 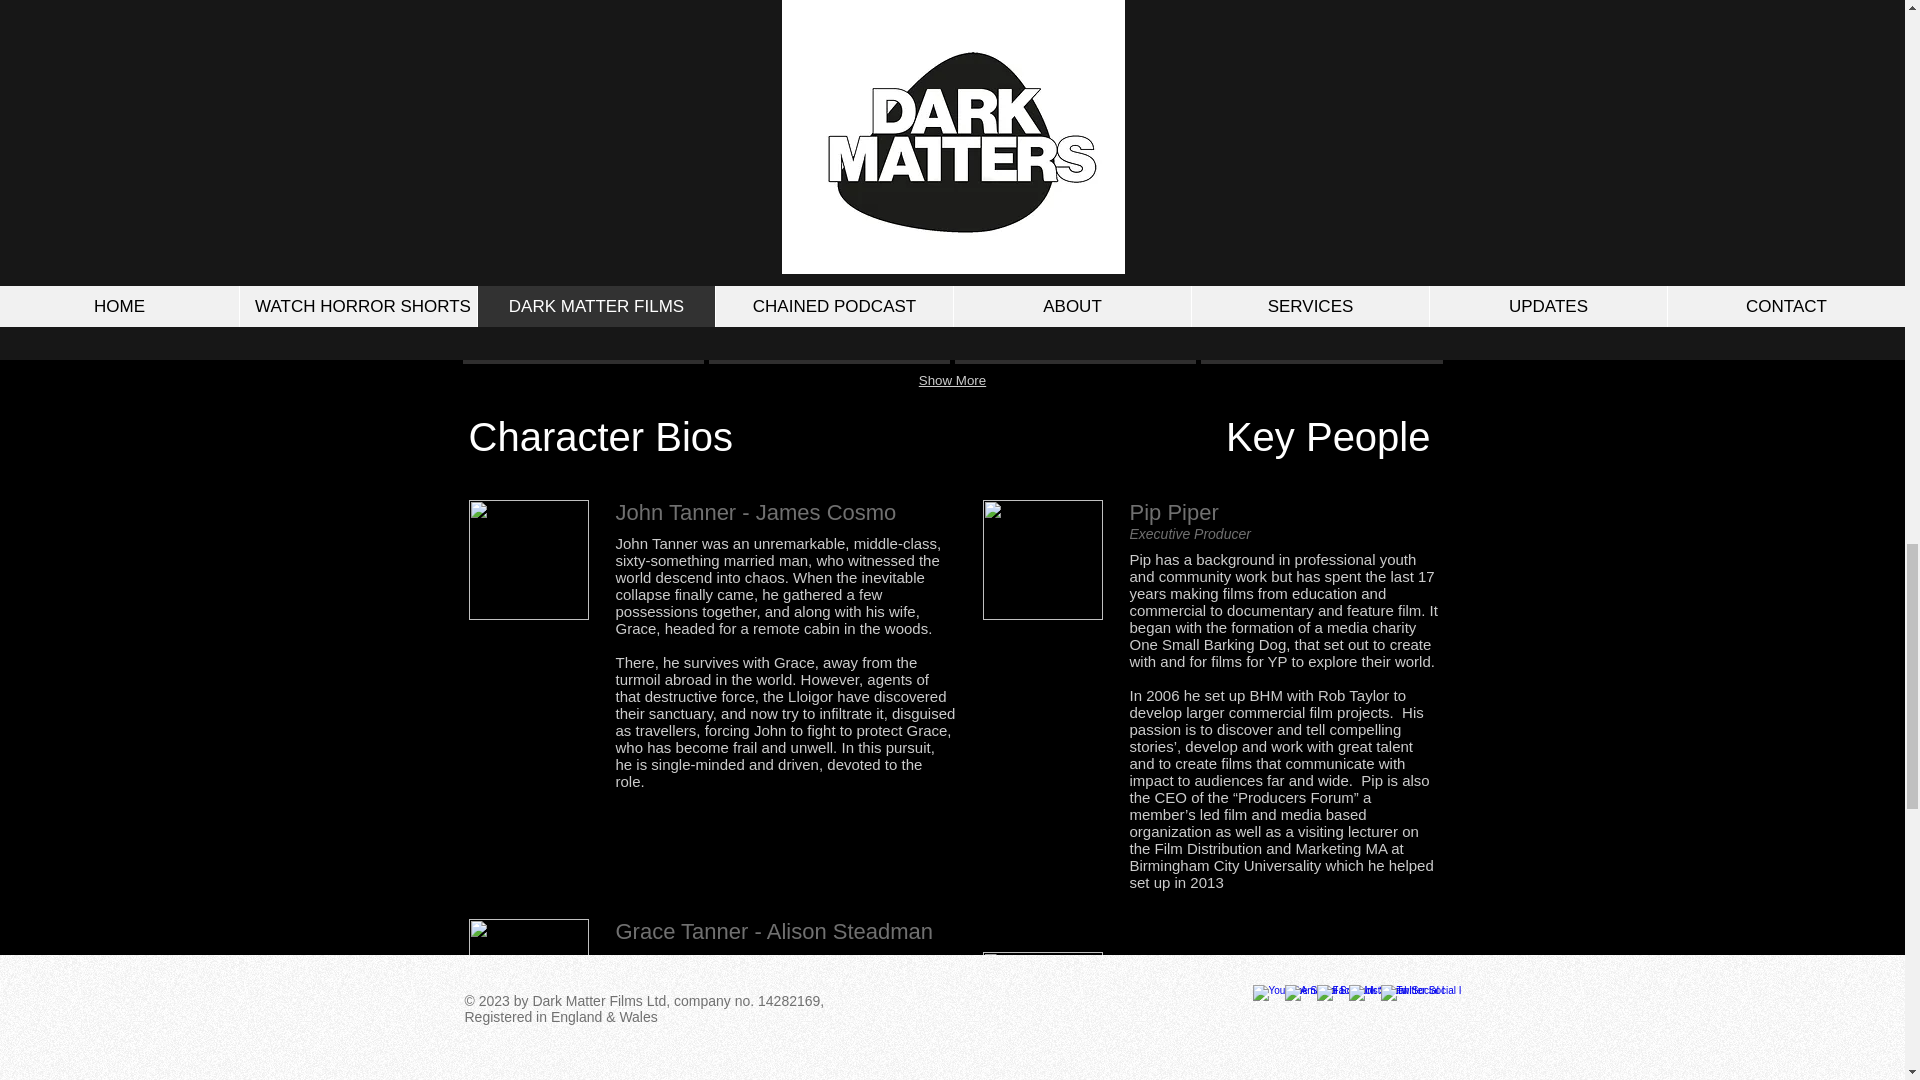 I want to click on Show More, so click(x=952, y=382).